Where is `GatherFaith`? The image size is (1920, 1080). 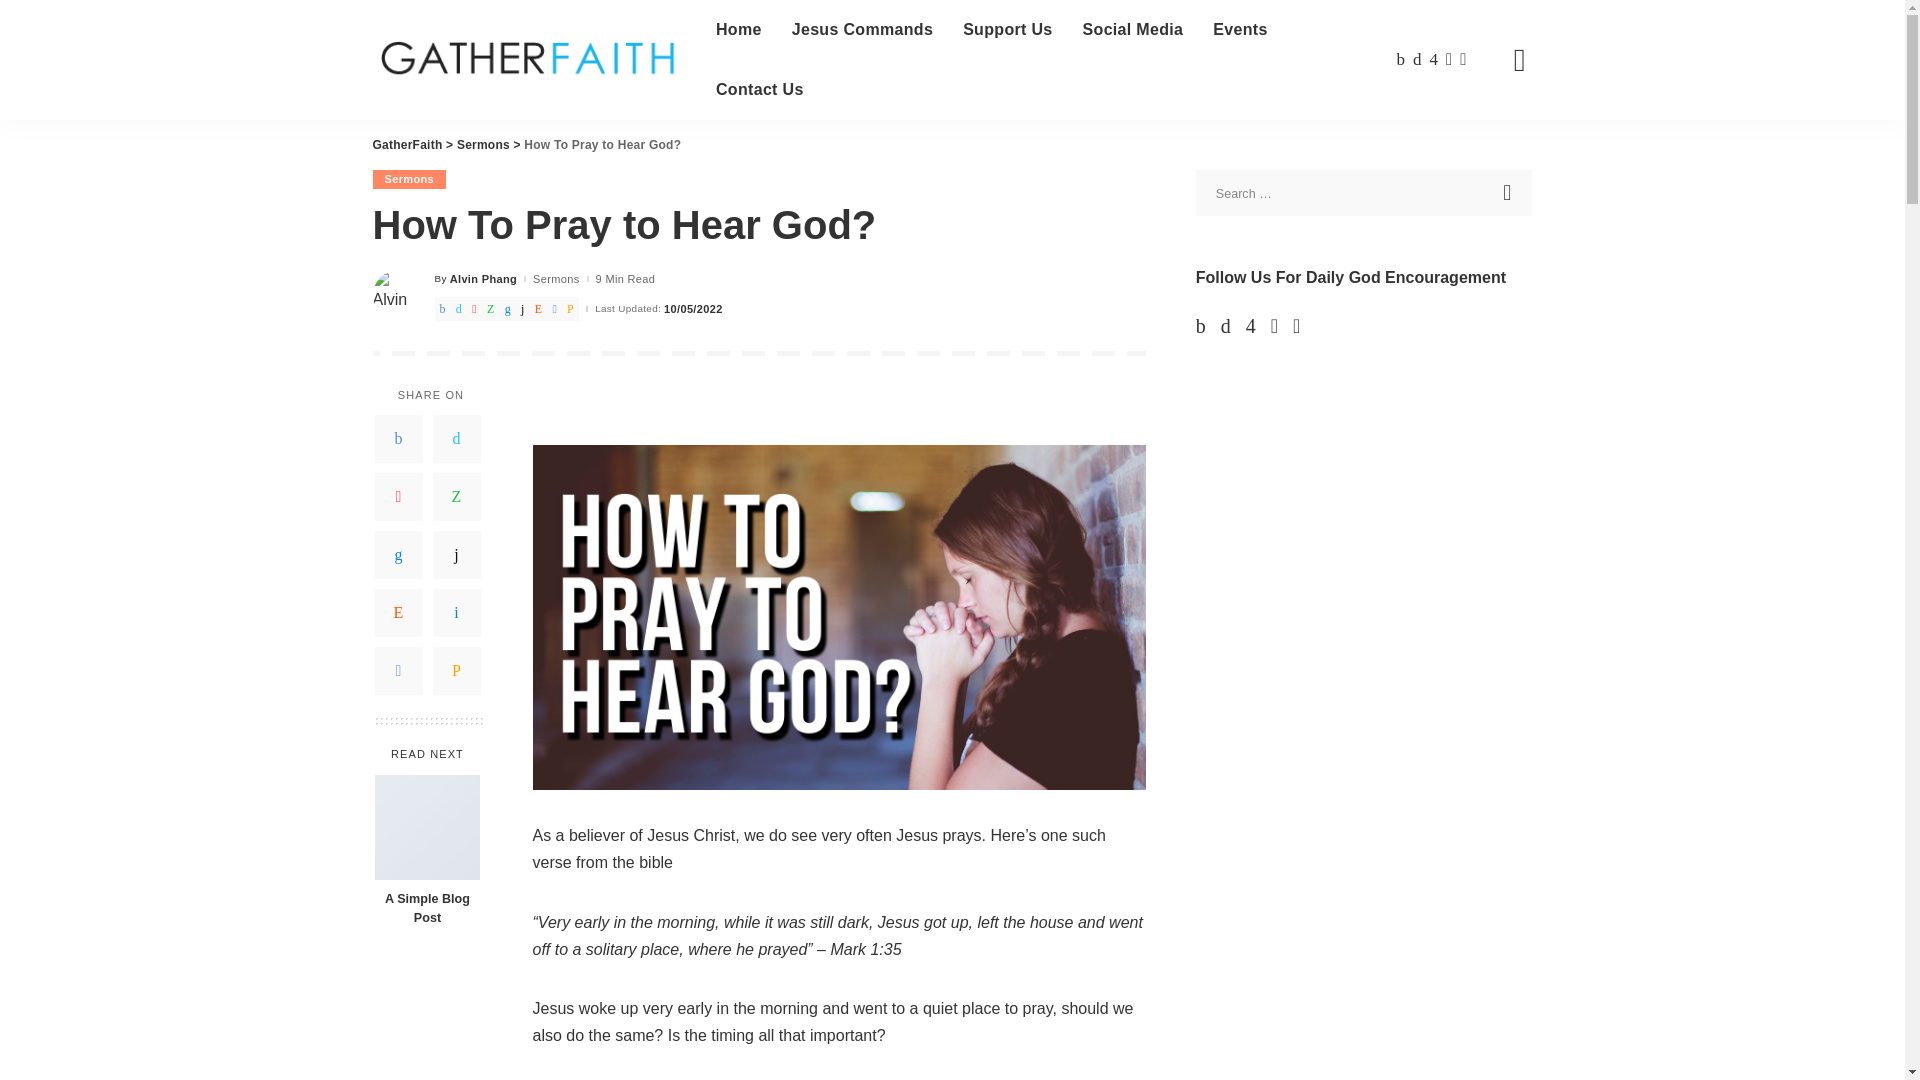
GatherFaith is located at coordinates (406, 145).